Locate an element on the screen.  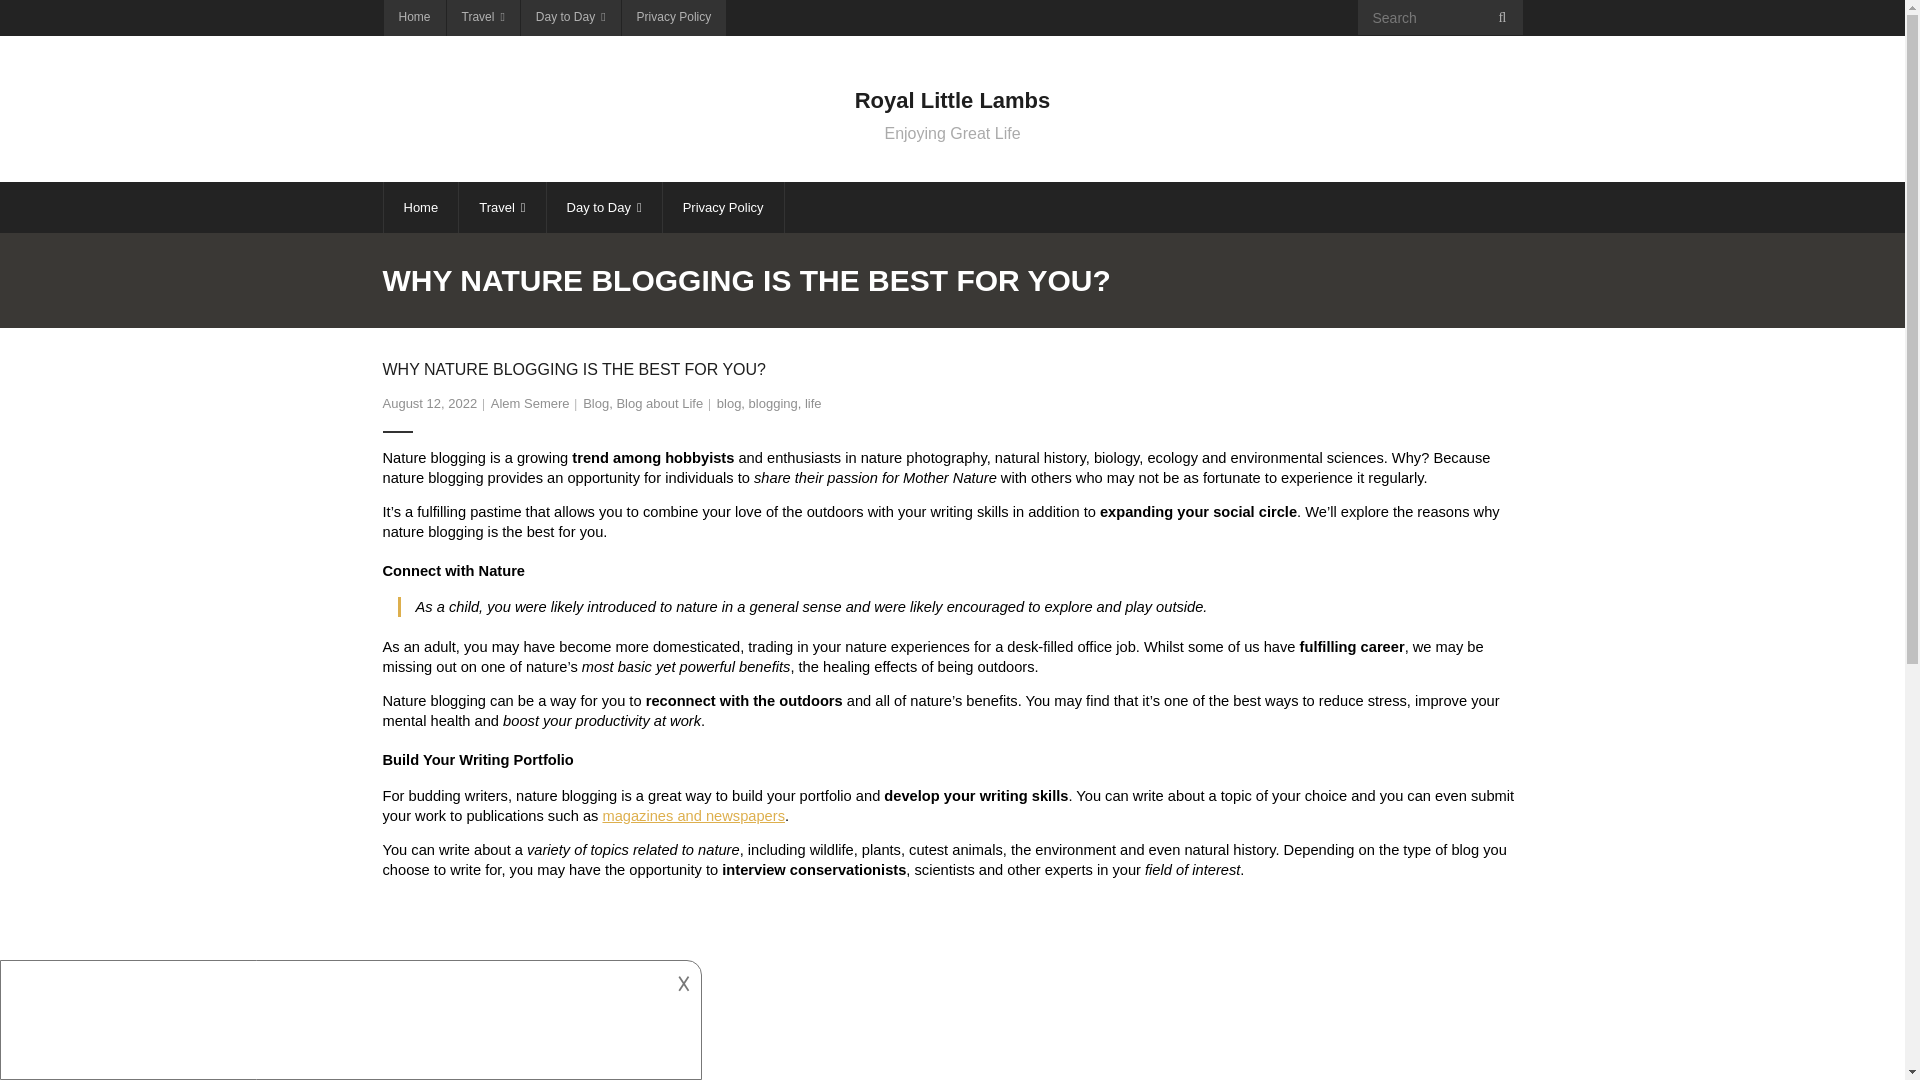
Enjoying Great Life is located at coordinates (952, 134).